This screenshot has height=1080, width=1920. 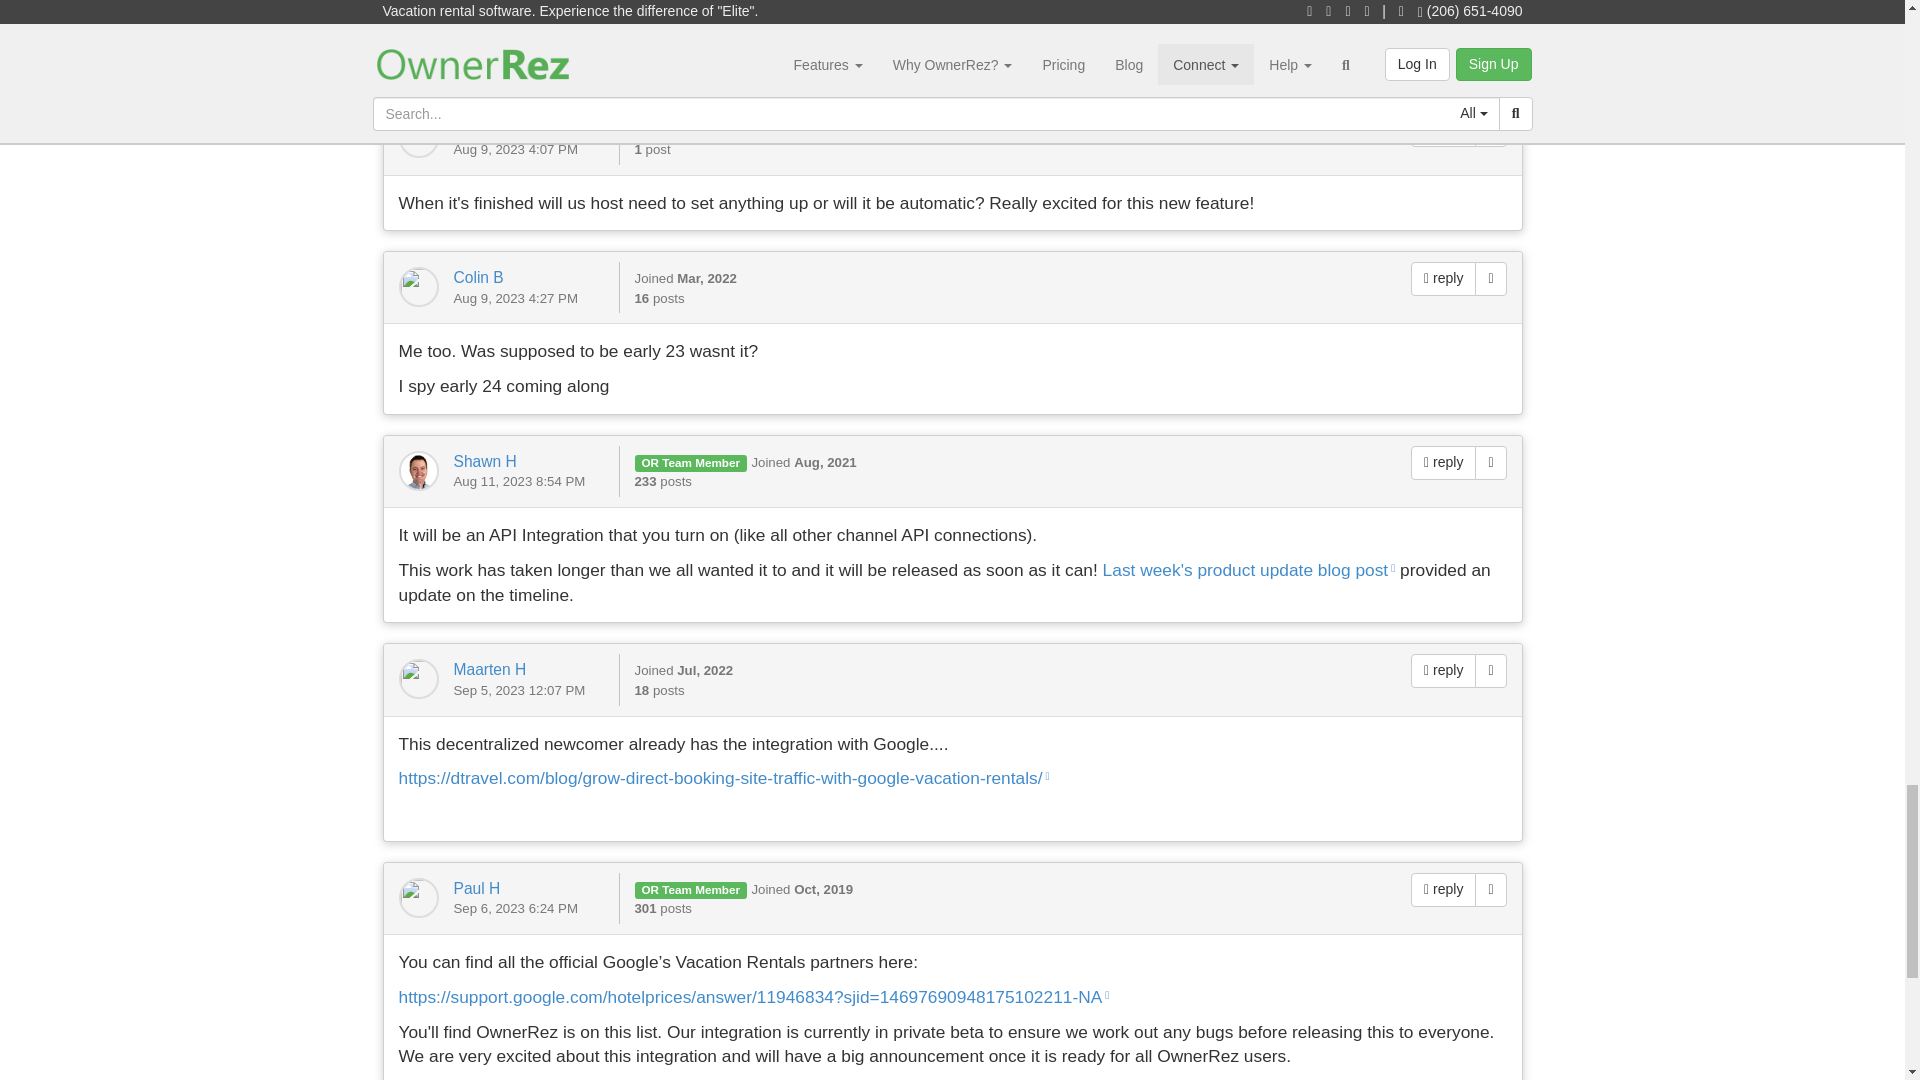 I want to click on Permanent link, so click(x=1490, y=278).